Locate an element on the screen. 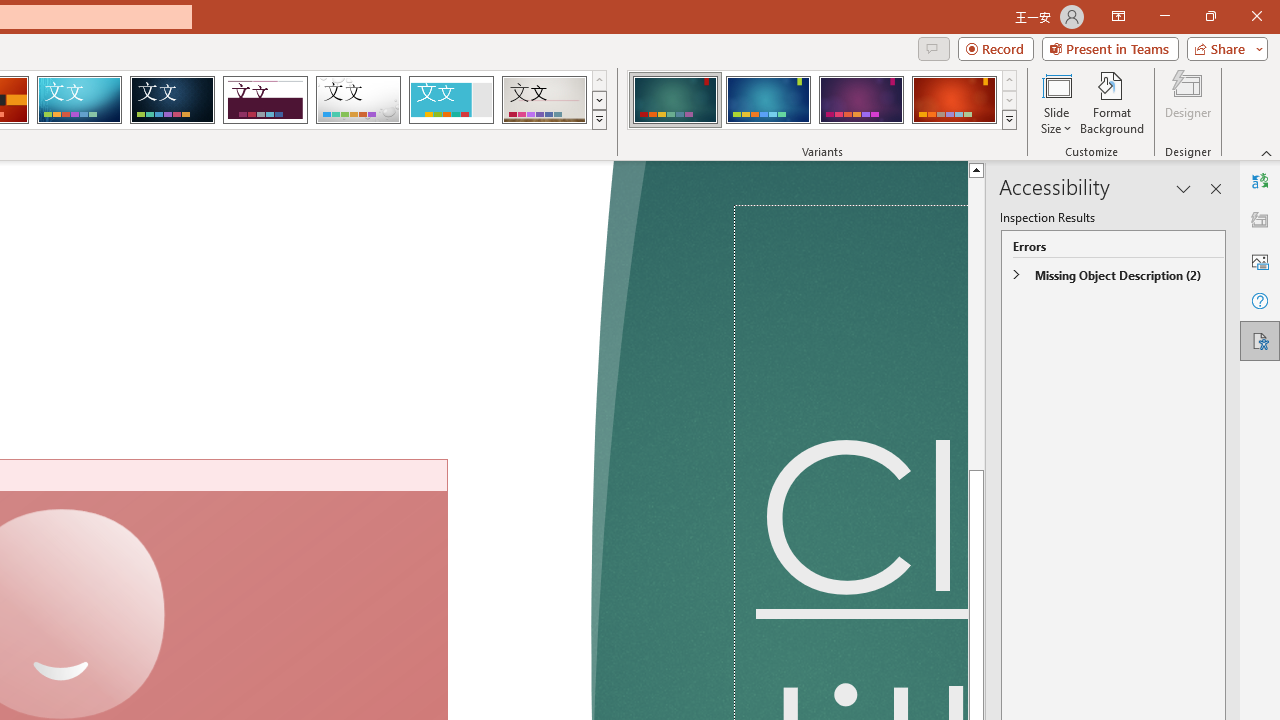  Circuit is located at coordinates (79, 100).